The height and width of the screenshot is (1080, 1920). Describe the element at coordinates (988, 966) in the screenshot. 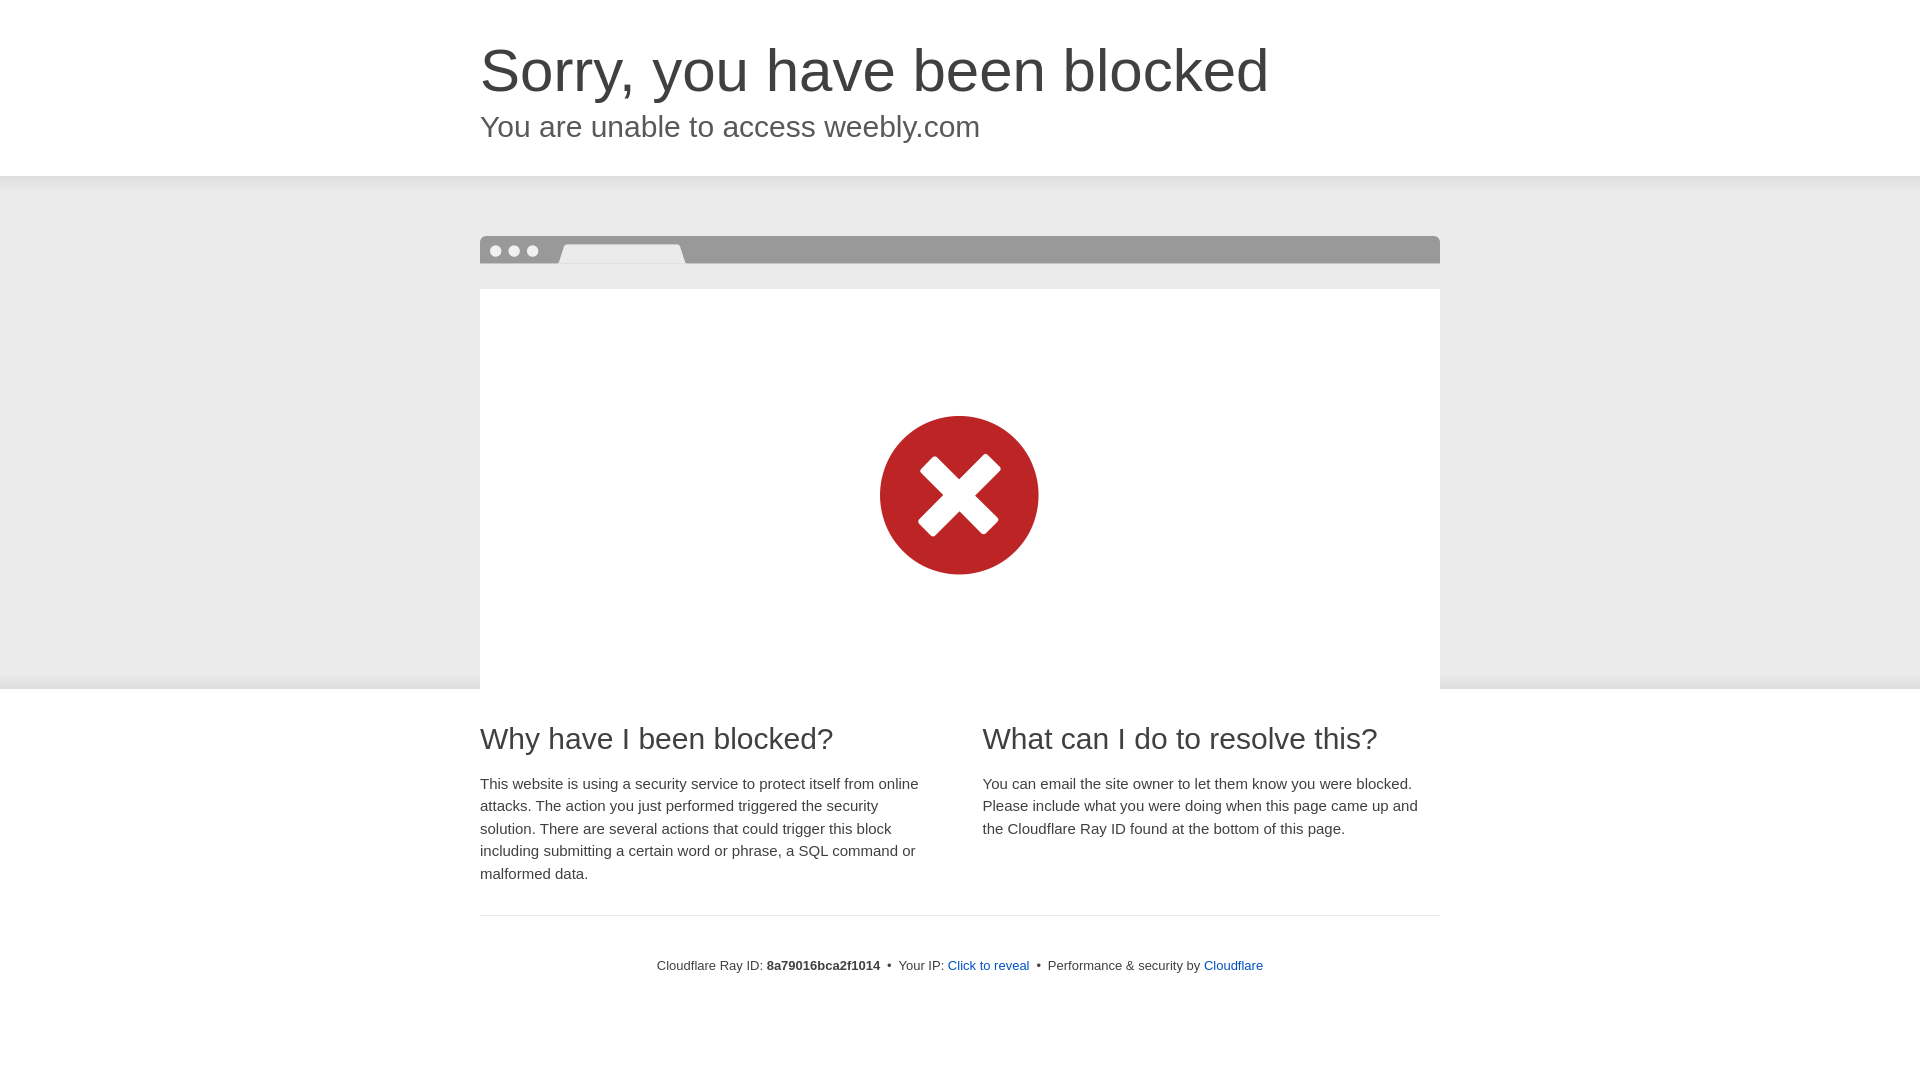

I see `Click to reveal` at that location.